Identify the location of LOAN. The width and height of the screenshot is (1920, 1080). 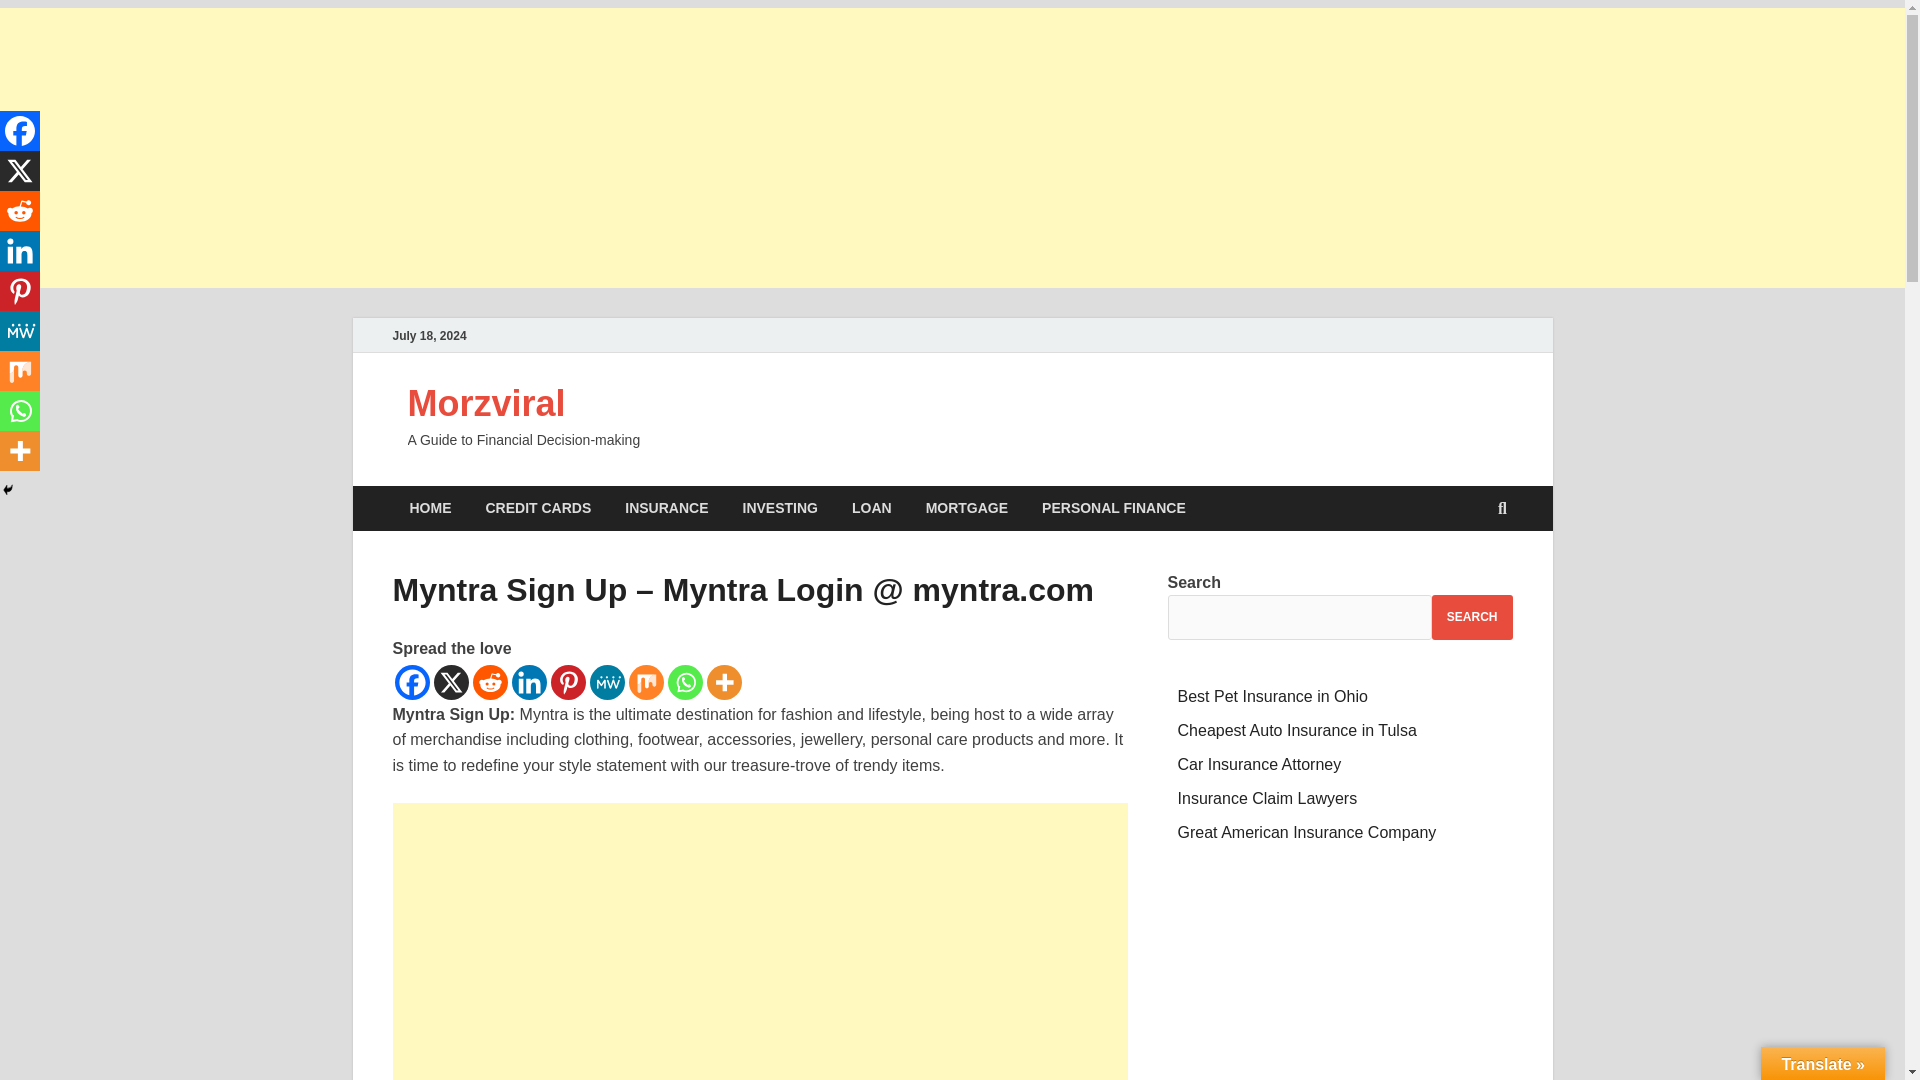
(872, 508).